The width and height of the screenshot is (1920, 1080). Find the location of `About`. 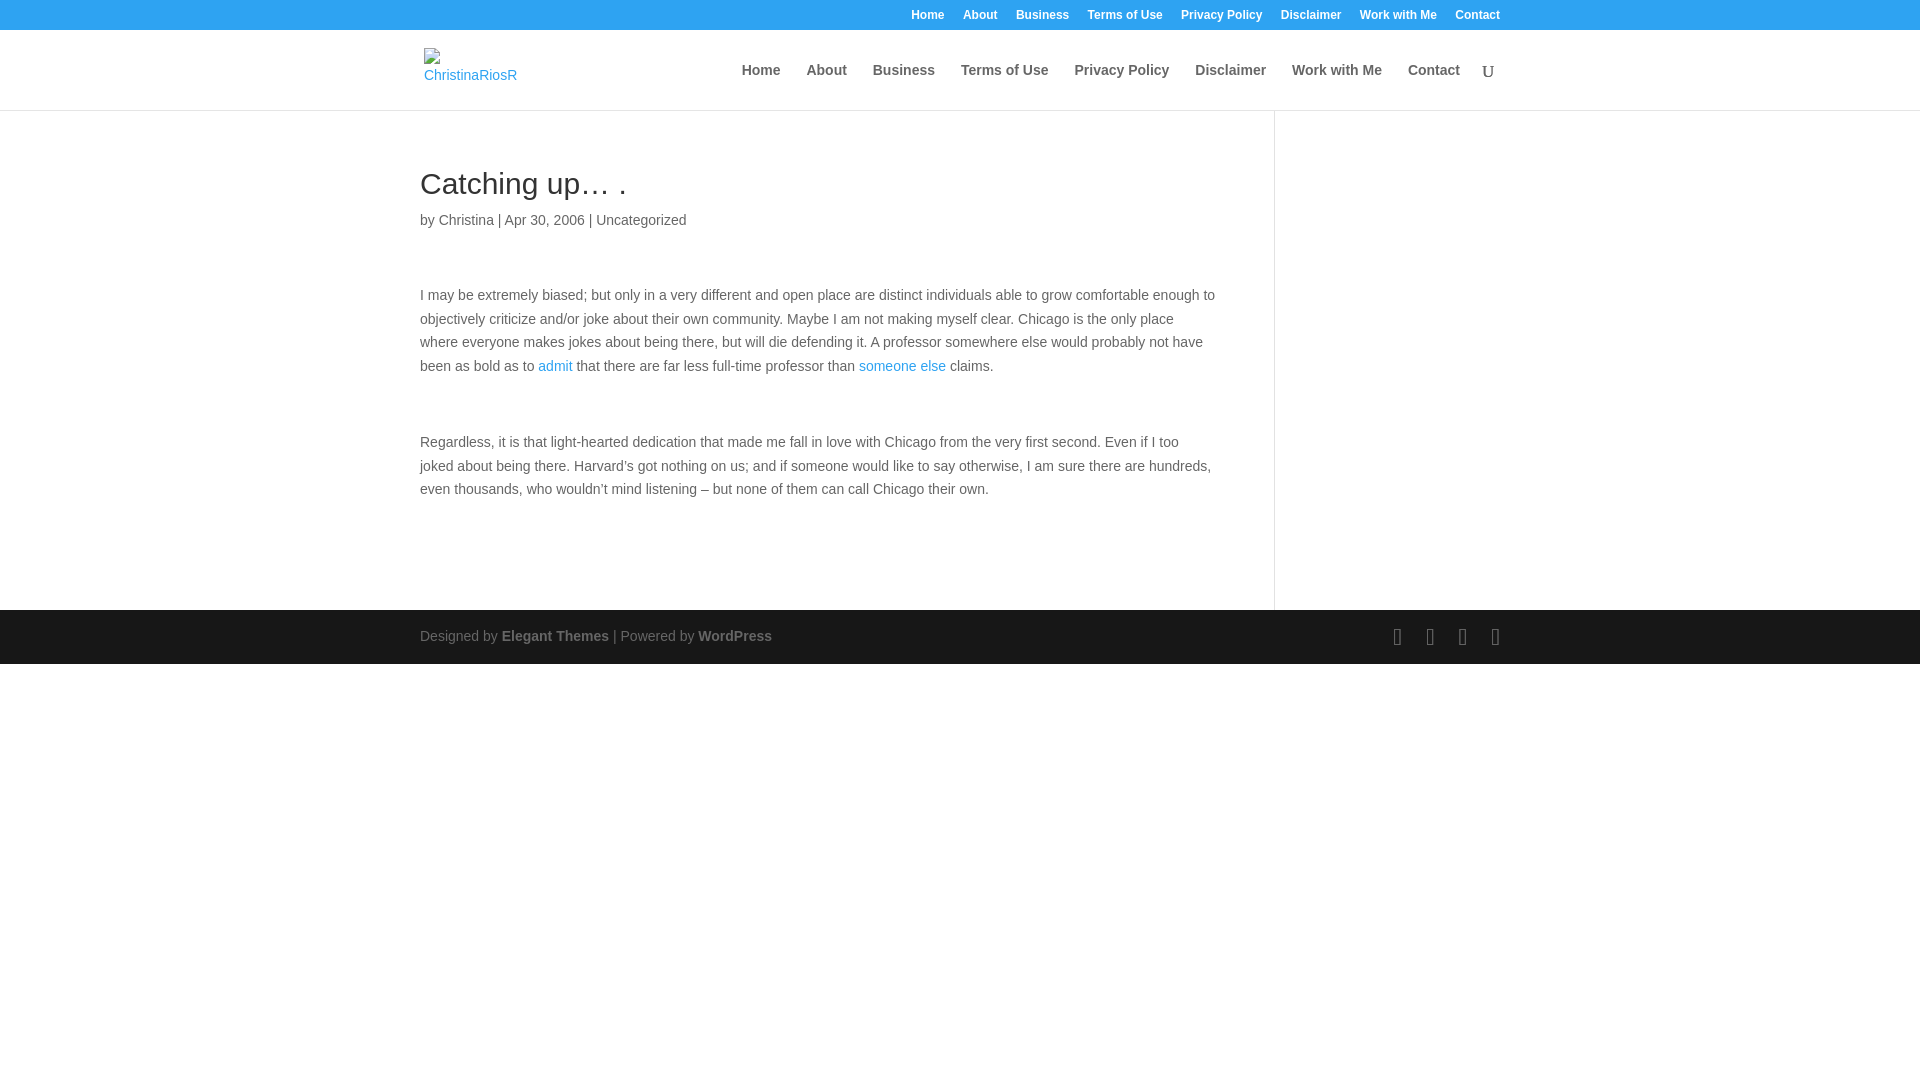

About is located at coordinates (980, 19).